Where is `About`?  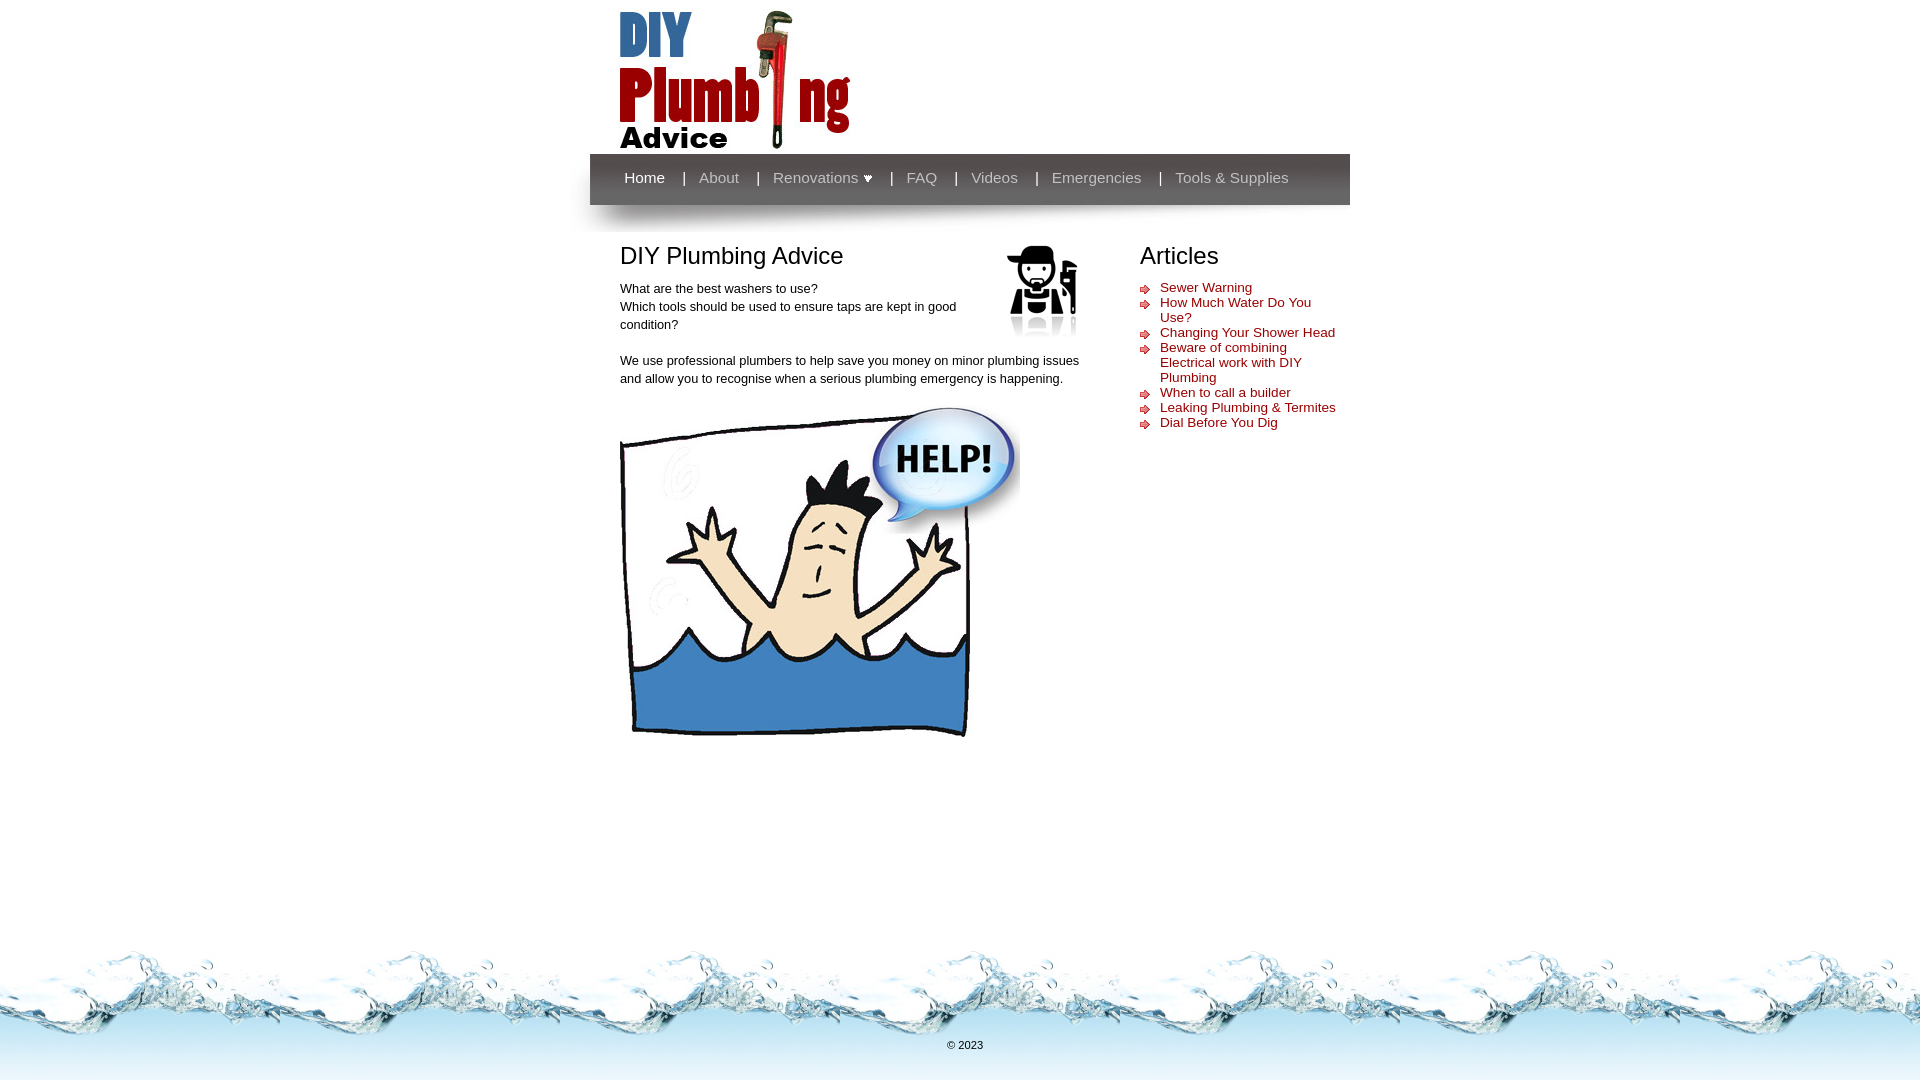
About is located at coordinates (719, 178).